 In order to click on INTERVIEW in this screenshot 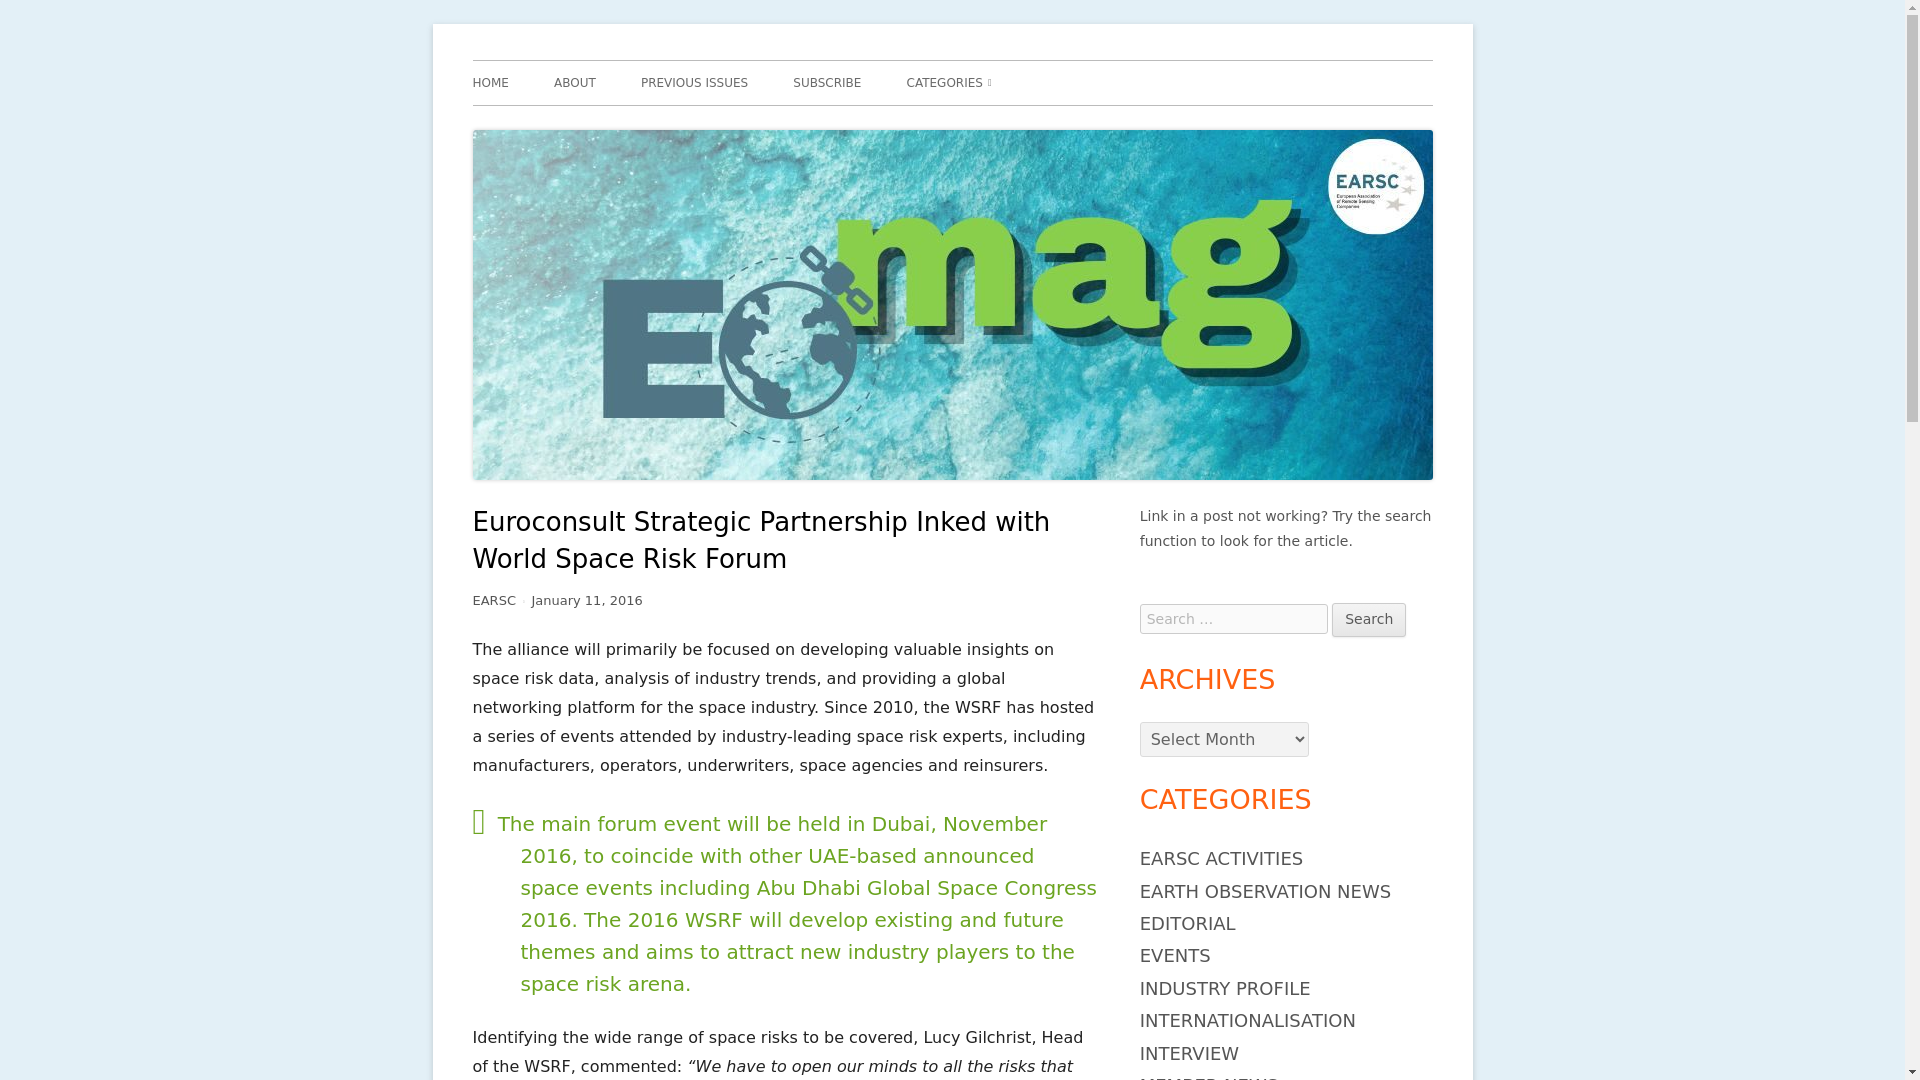, I will do `click(1189, 1053)`.